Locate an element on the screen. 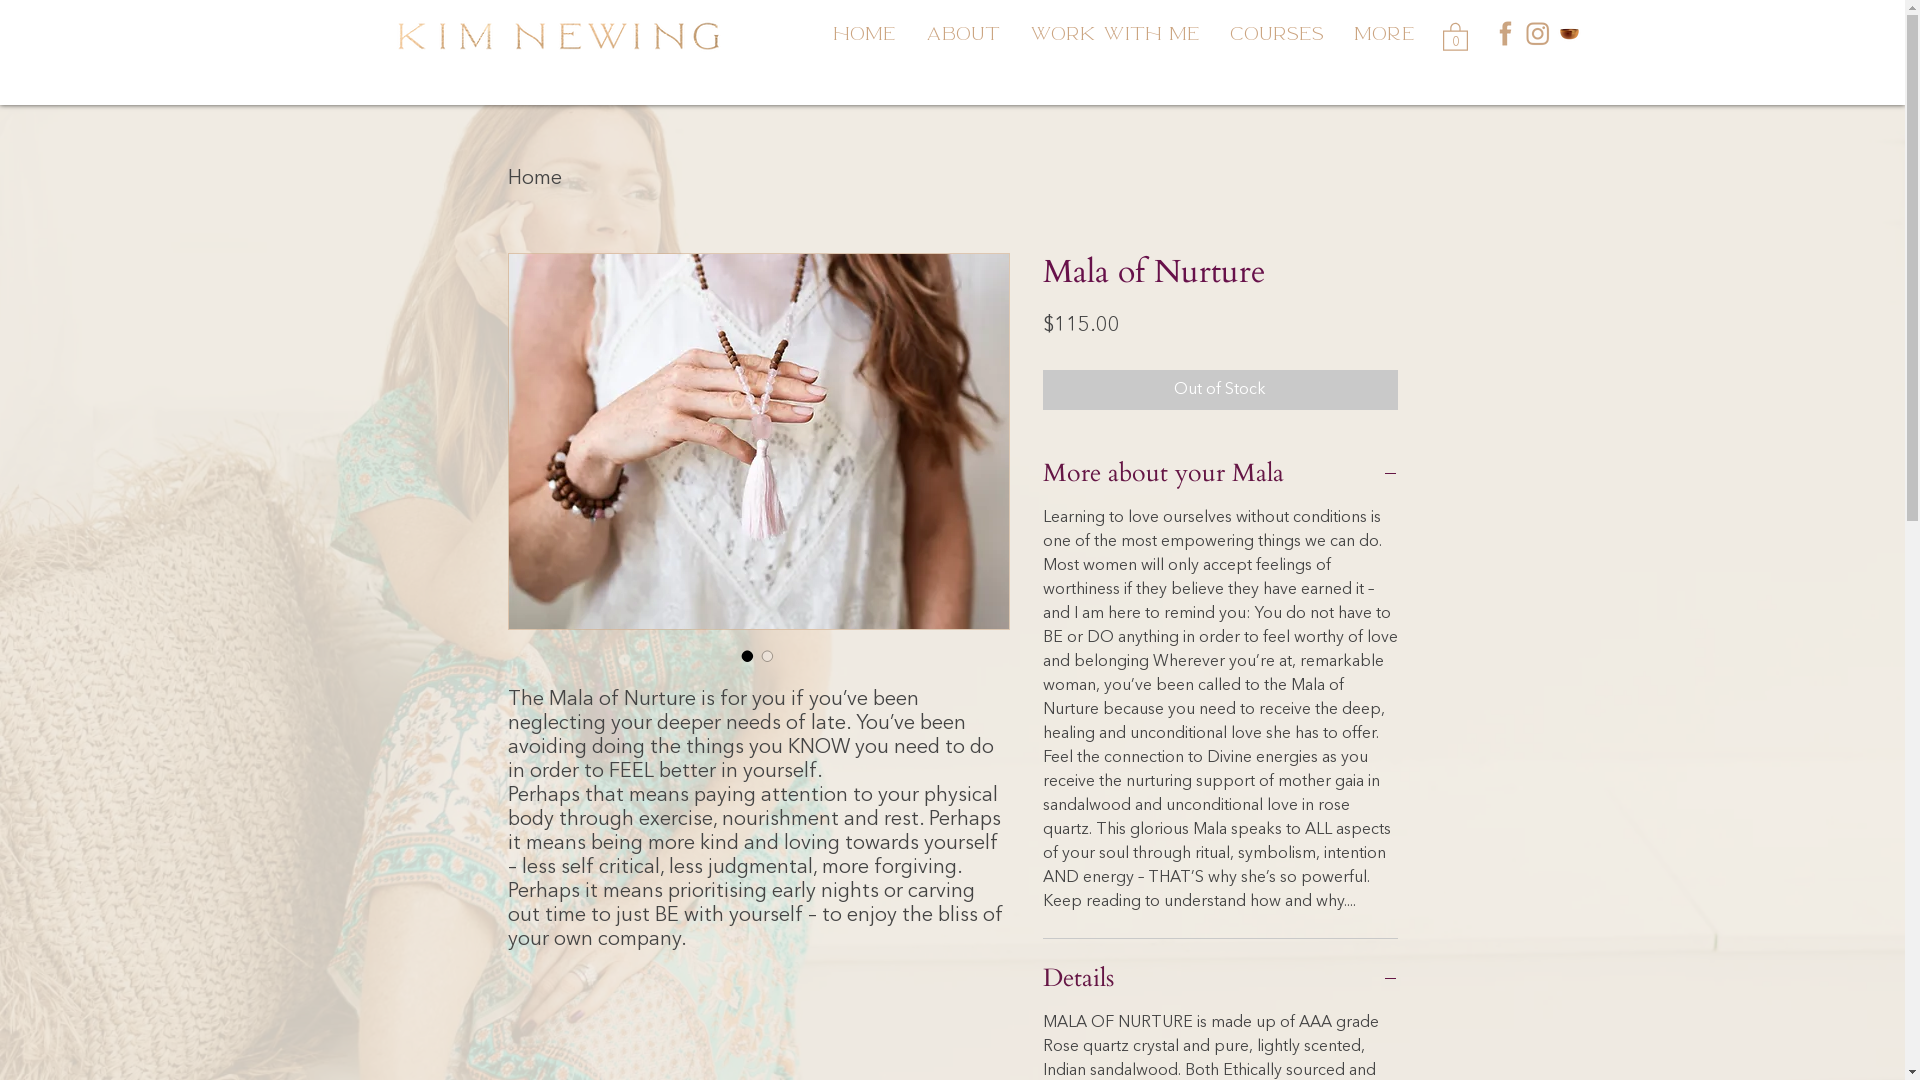 The height and width of the screenshot is (1080, 1920). ABOUT is located at coordinates (962, 27).